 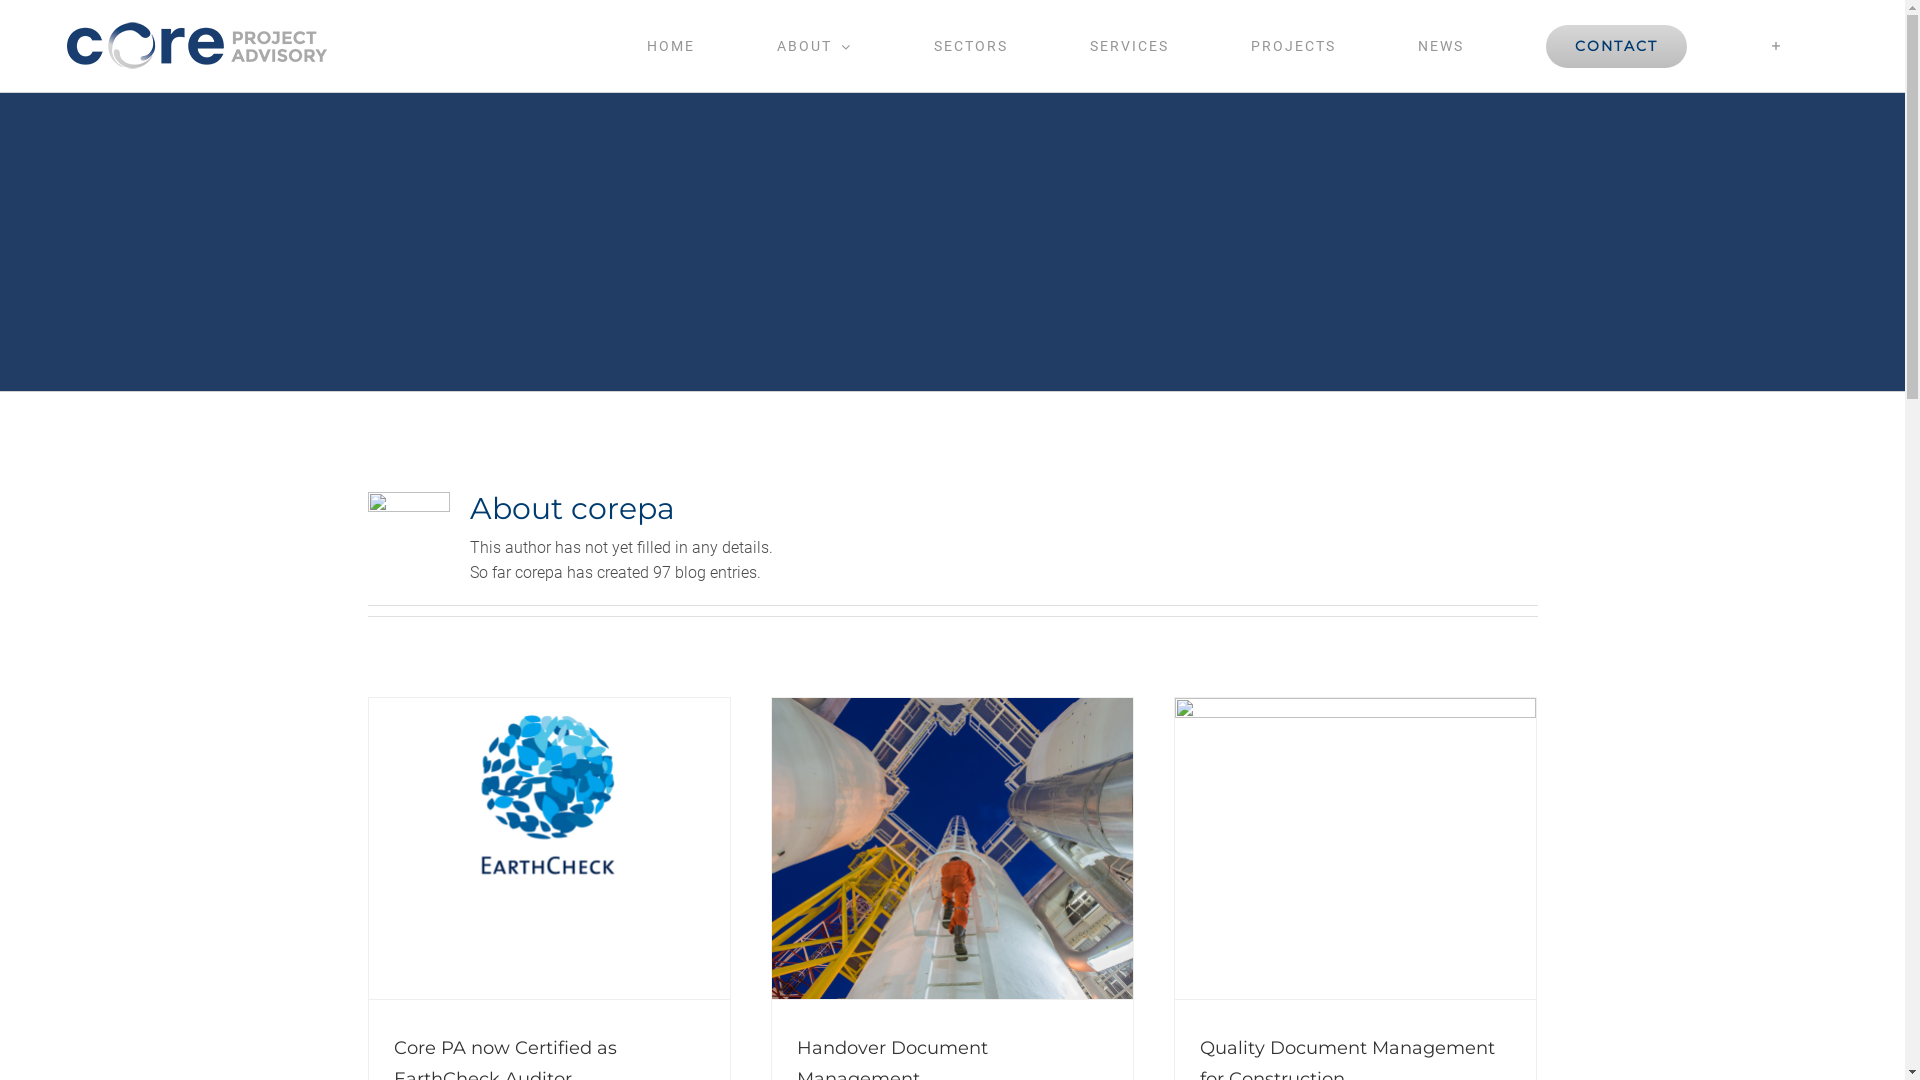 I want to click on PROJECTS, so click(x=1293, y=46).